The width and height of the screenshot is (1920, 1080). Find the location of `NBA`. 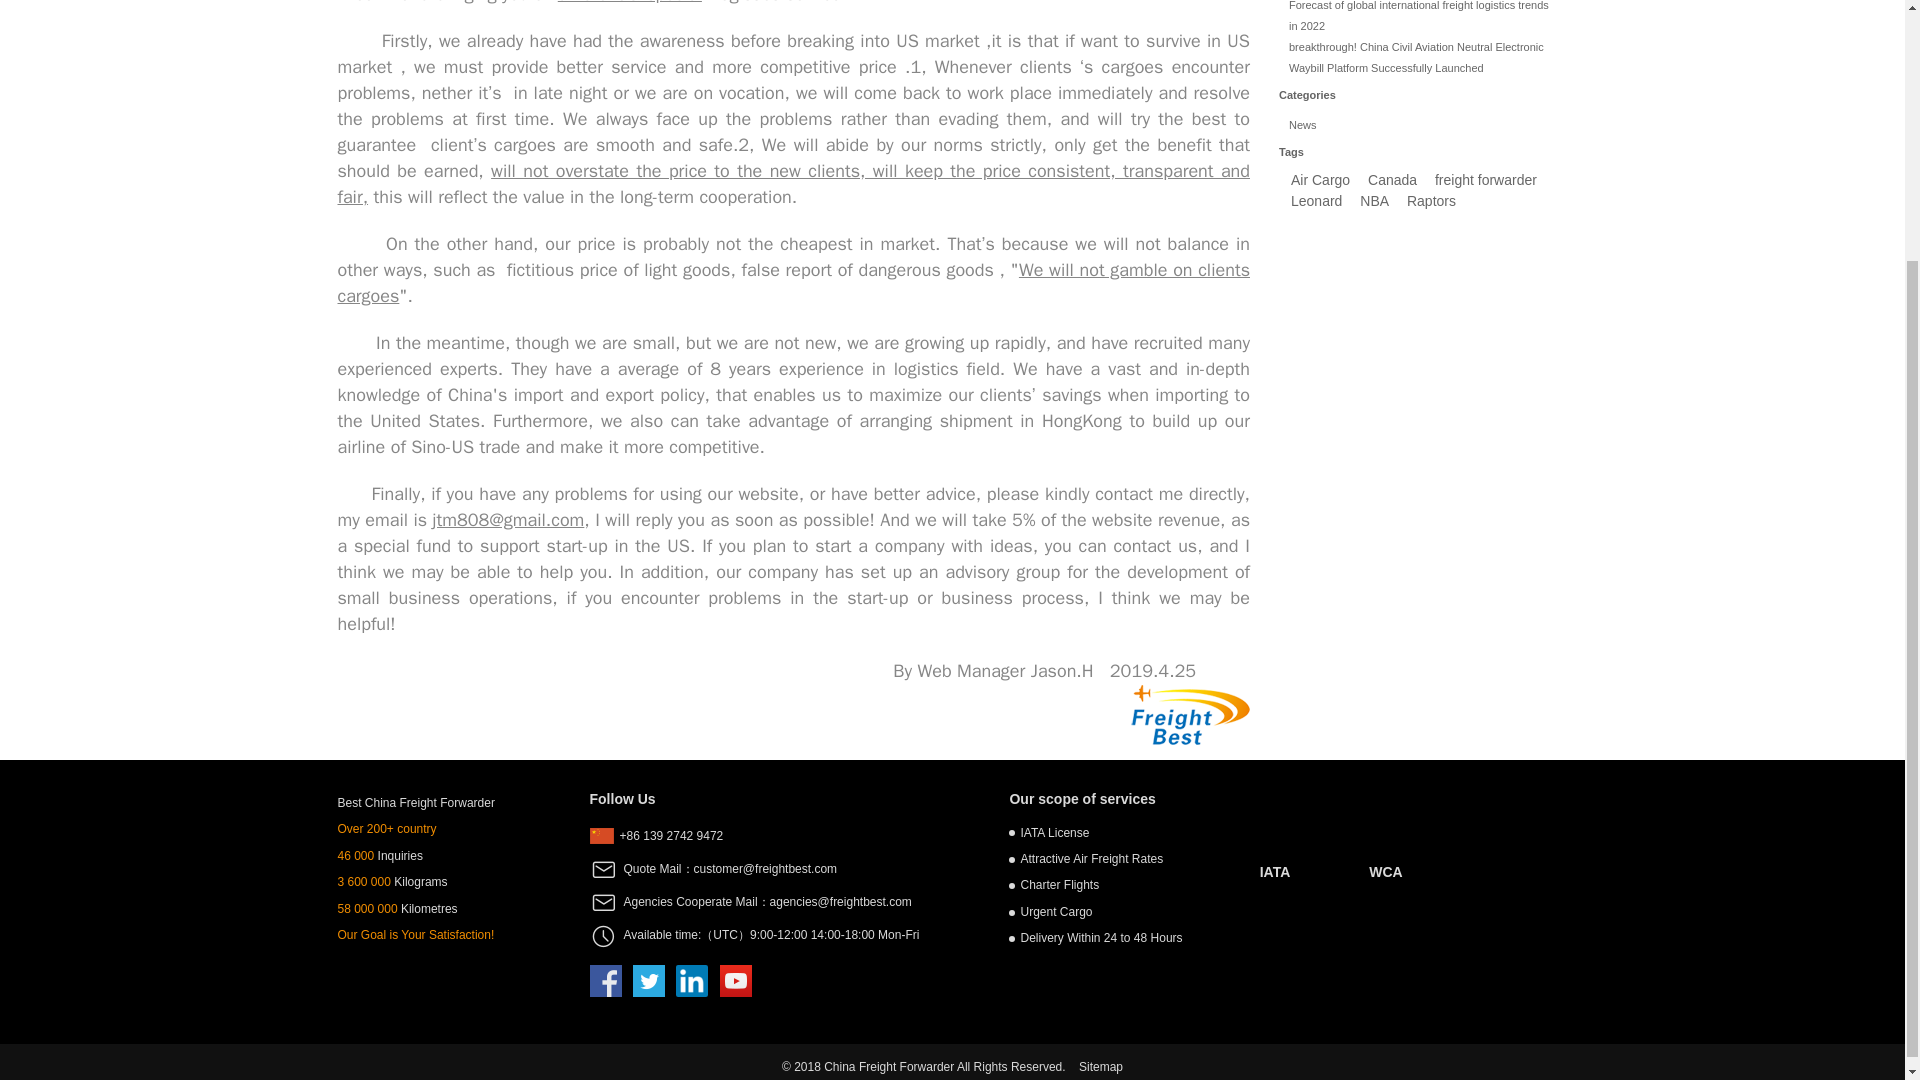

NBA is located at coordinates (1374, 201).